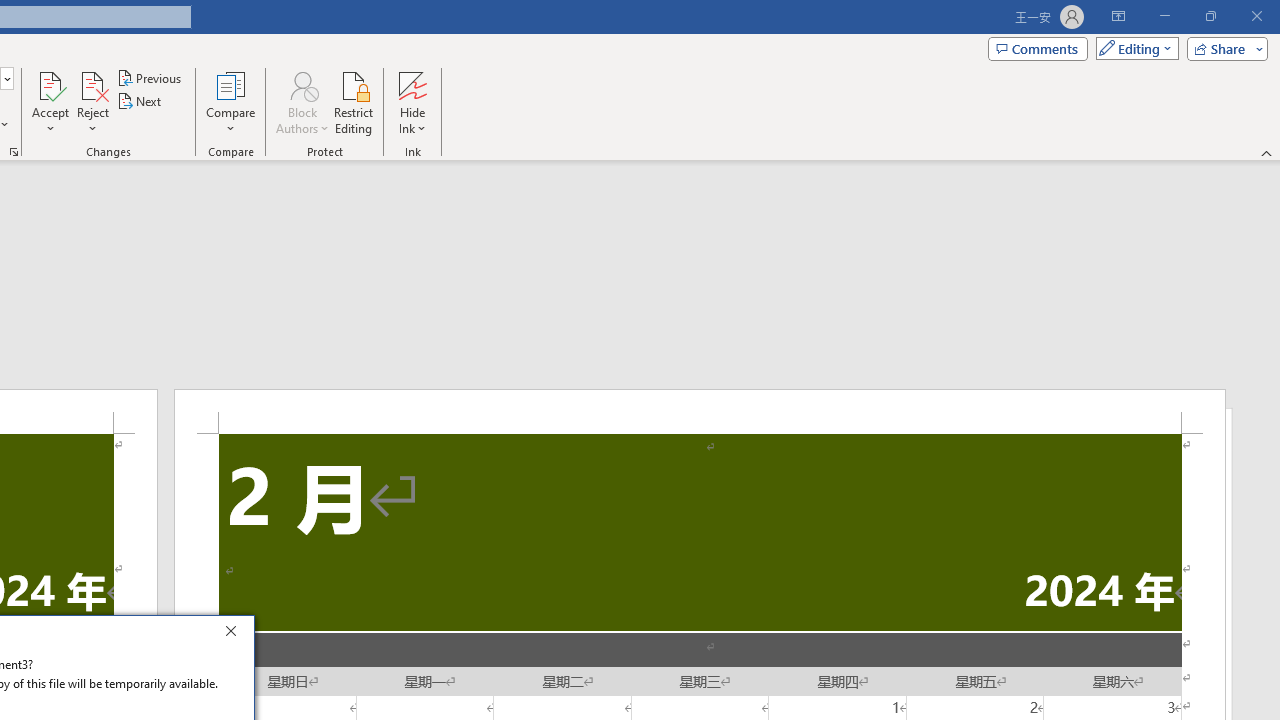 The height and width of the screenshot is (720, 1280). Describe the element at coordinates (302, 84) in the screenshot. I see `Block Authors` at that location.